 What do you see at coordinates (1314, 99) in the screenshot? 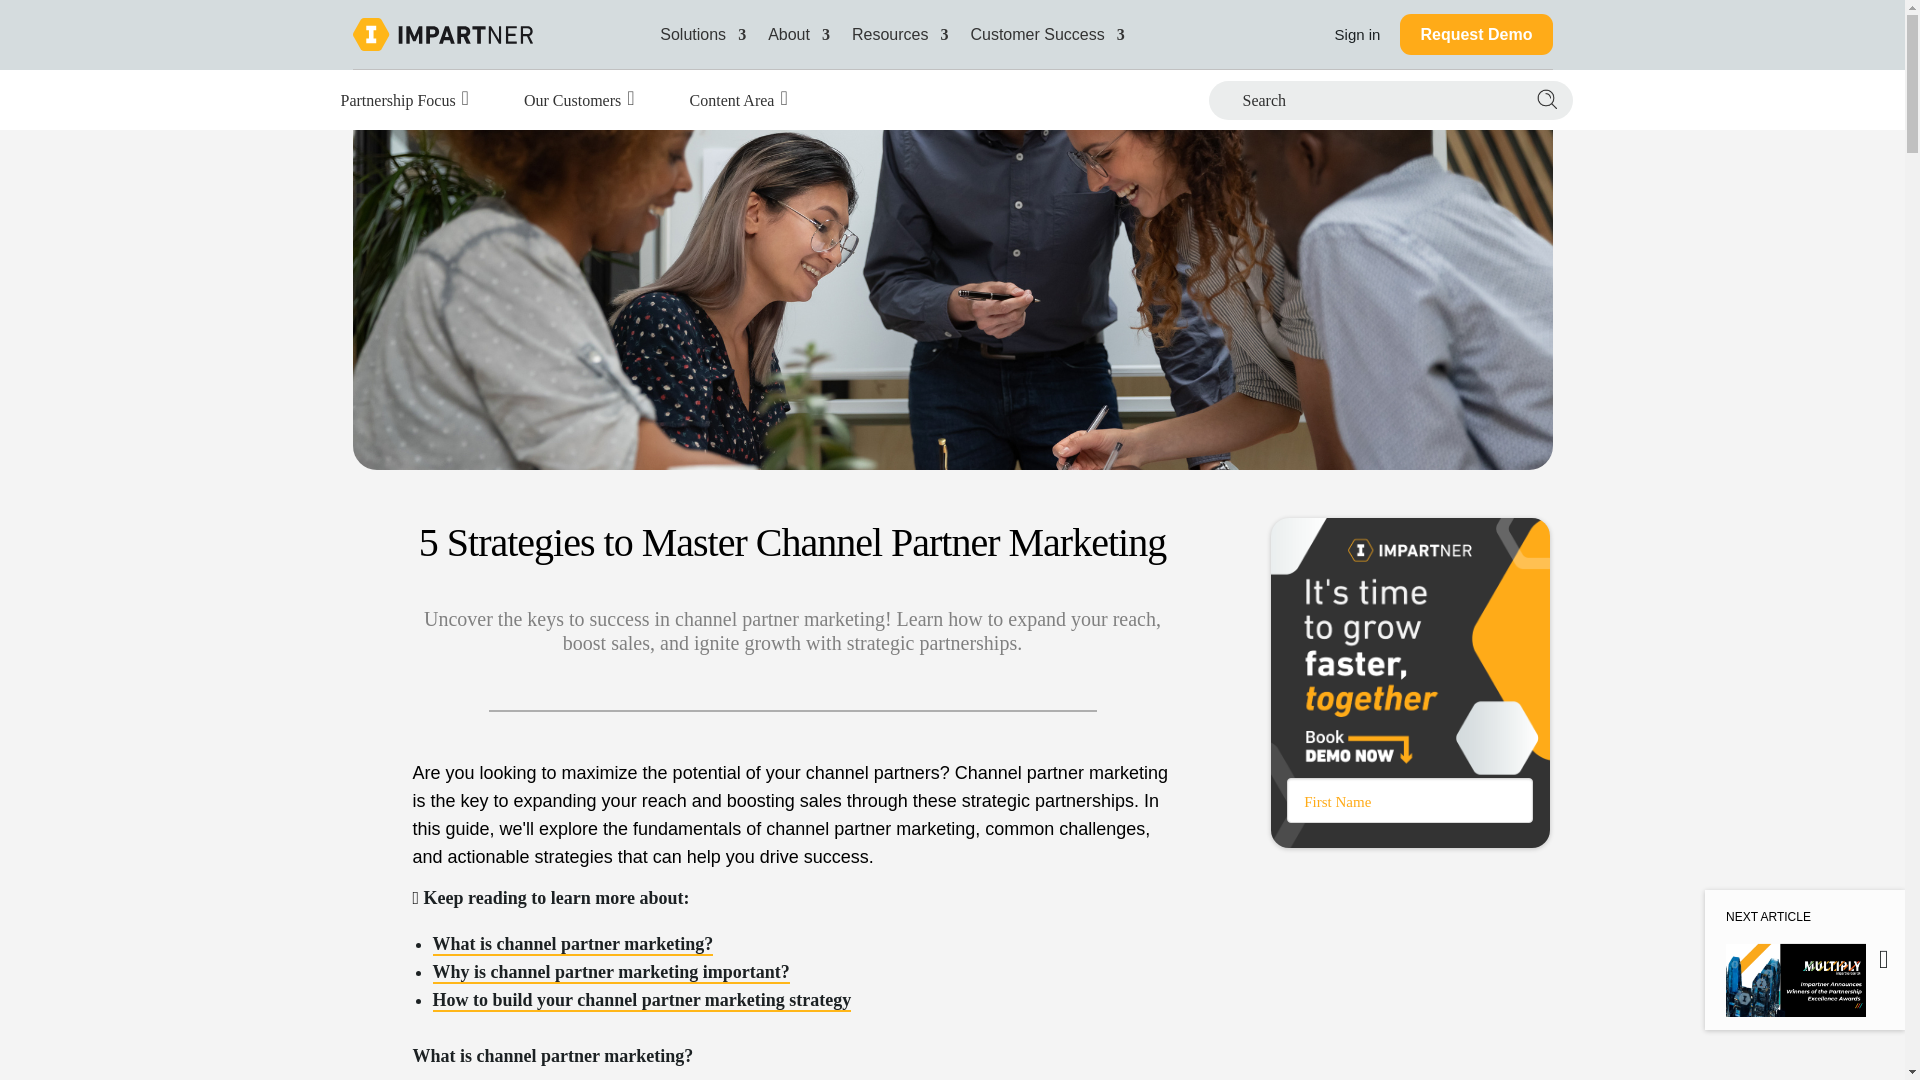
I see `Open Search Box` at bounding box center [1314, 99].